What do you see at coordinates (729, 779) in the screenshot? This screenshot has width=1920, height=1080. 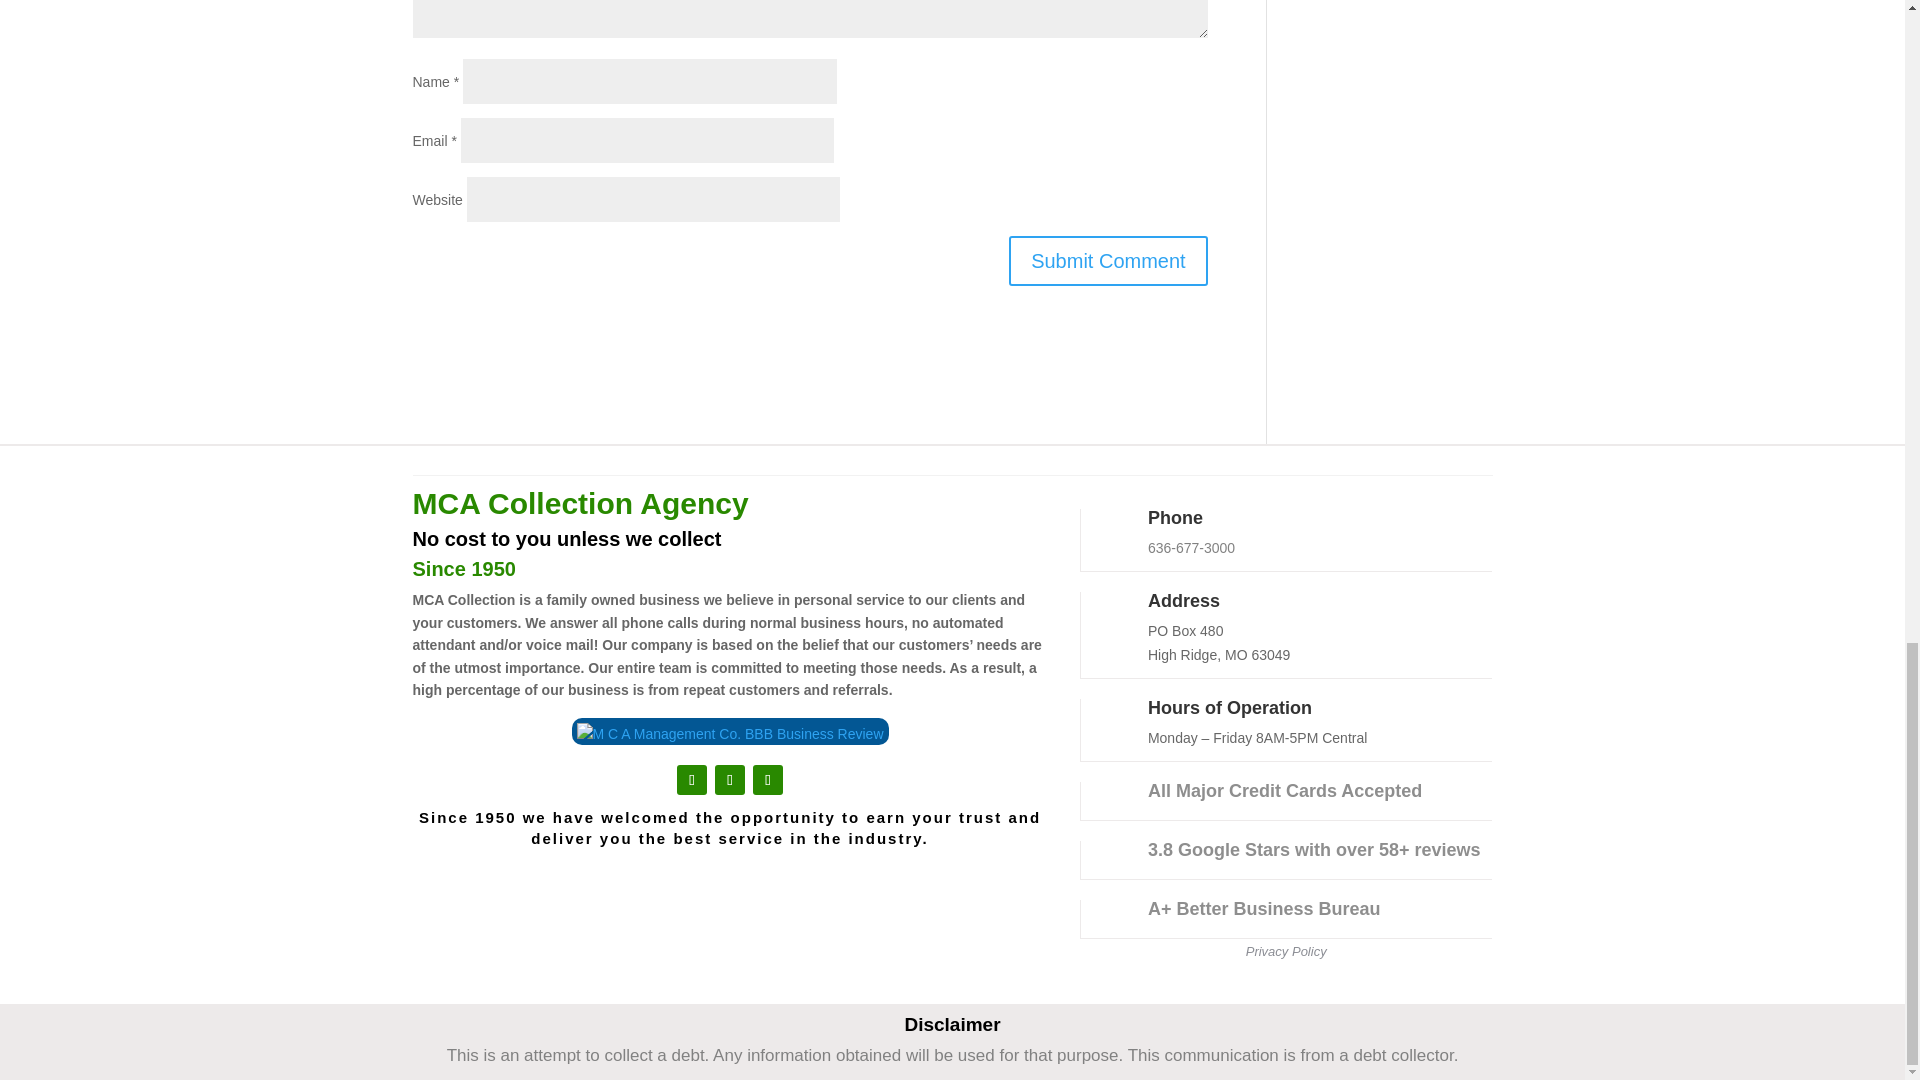 I see `Follow on Facebook` at bounding box center [729, 779].